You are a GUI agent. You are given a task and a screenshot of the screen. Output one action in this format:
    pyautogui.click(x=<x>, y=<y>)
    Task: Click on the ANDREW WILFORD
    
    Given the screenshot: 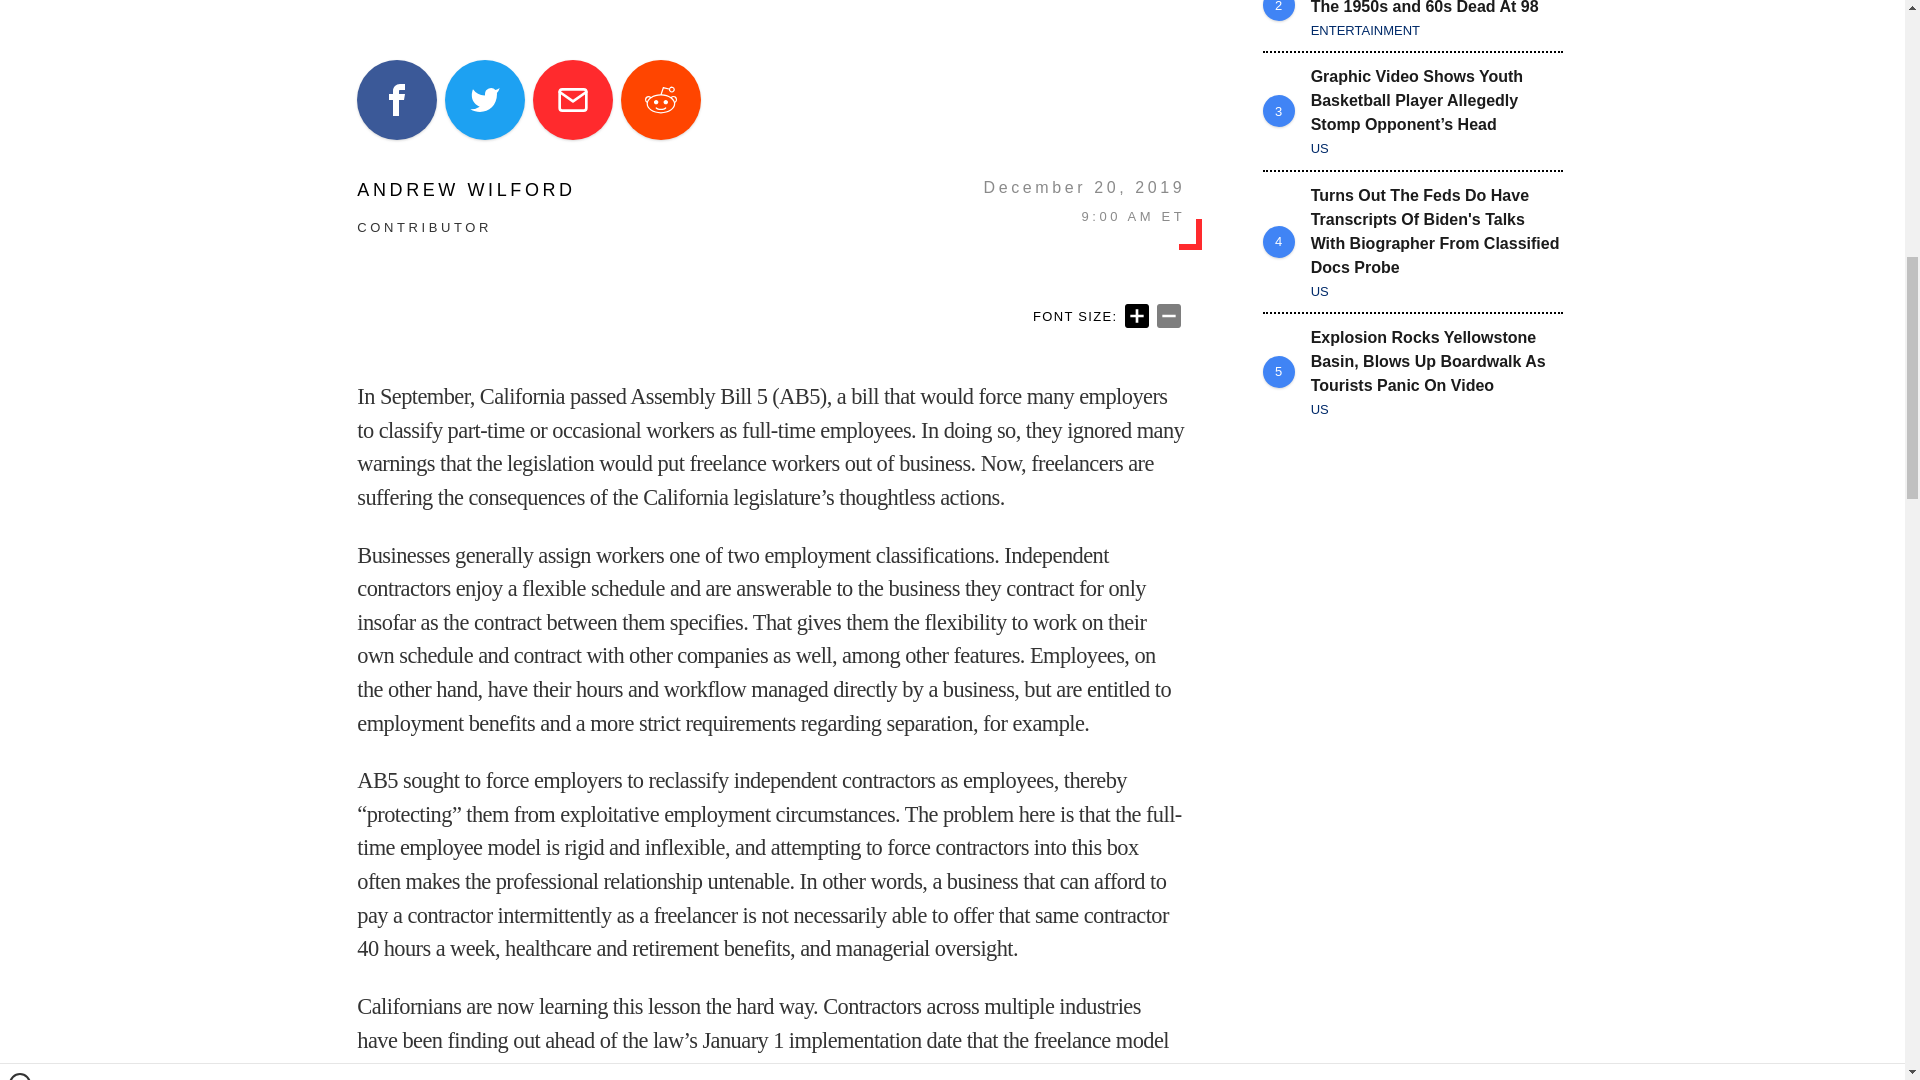 What is the action you would take?
    pyautogui.click(x=466, y=190)
    